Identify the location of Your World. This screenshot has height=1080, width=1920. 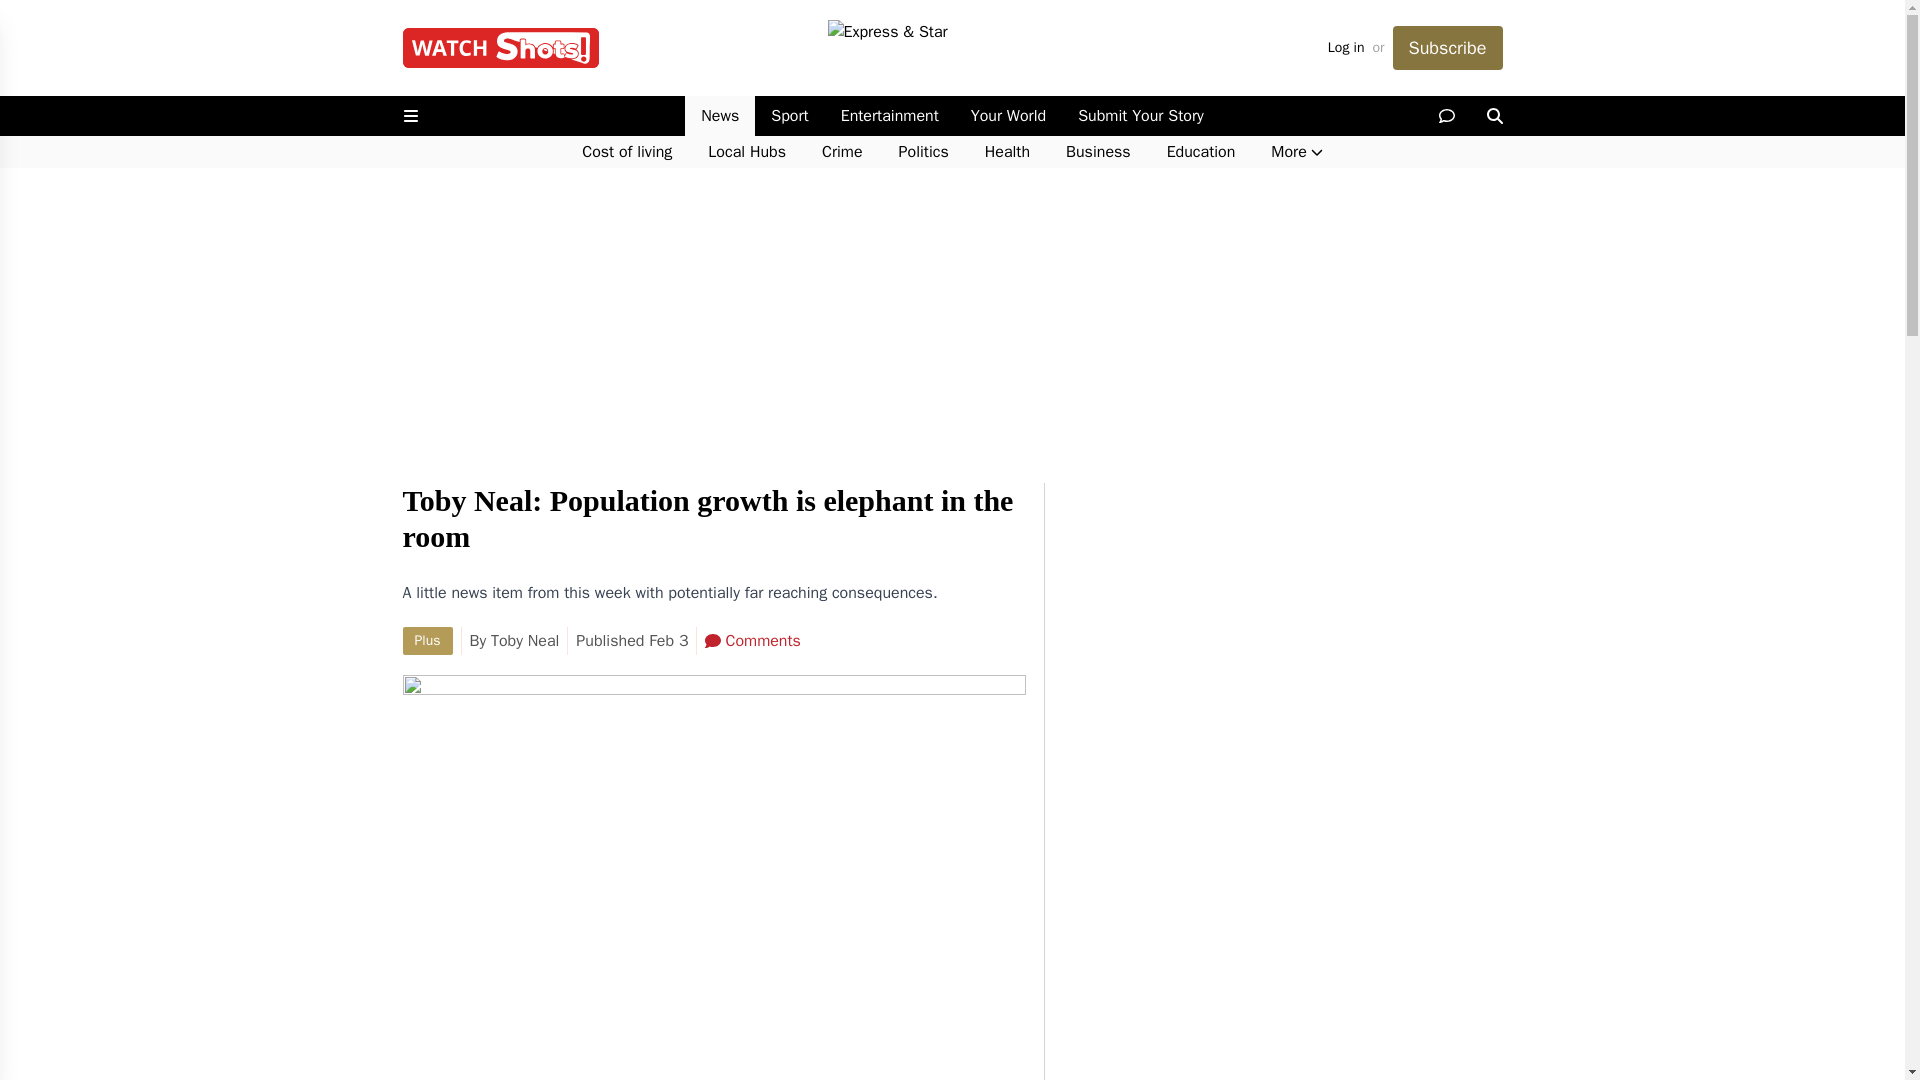
(1008, 116).